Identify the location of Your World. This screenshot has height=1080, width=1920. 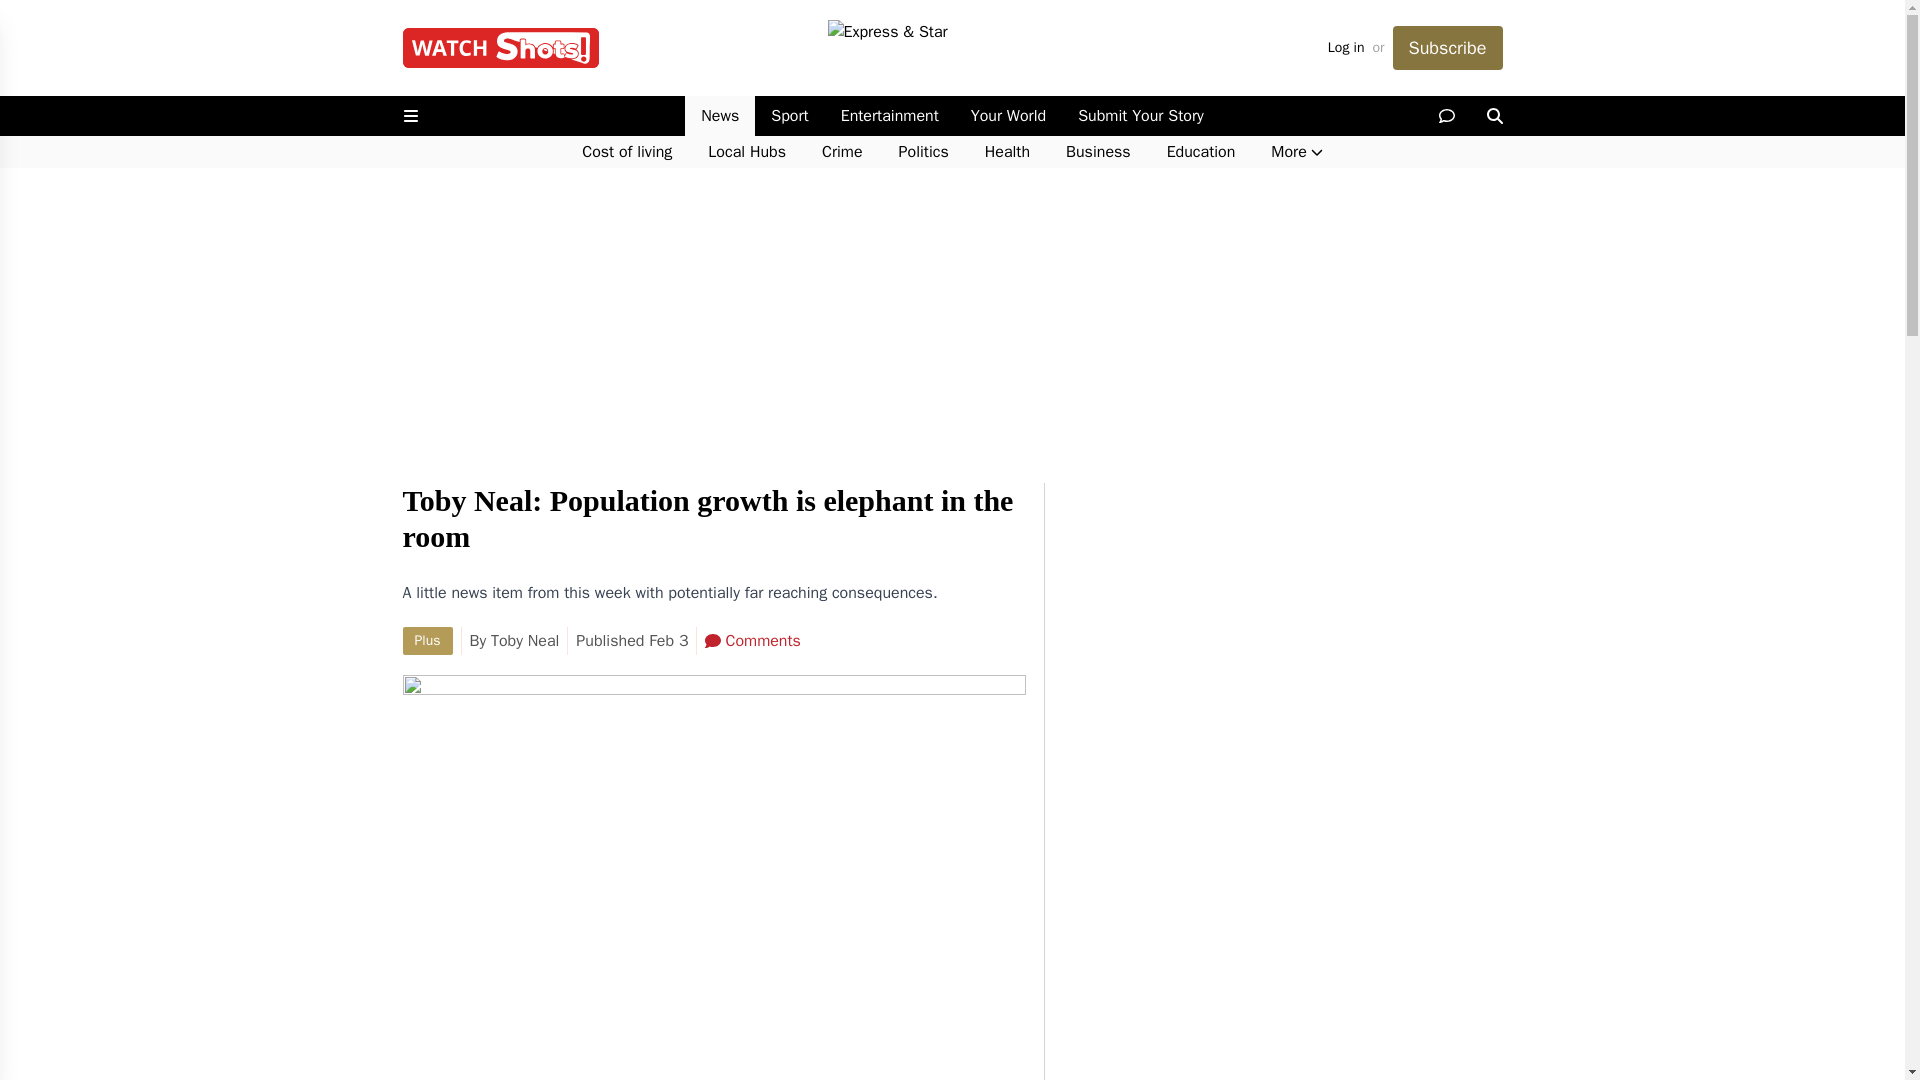
(1008, 116).